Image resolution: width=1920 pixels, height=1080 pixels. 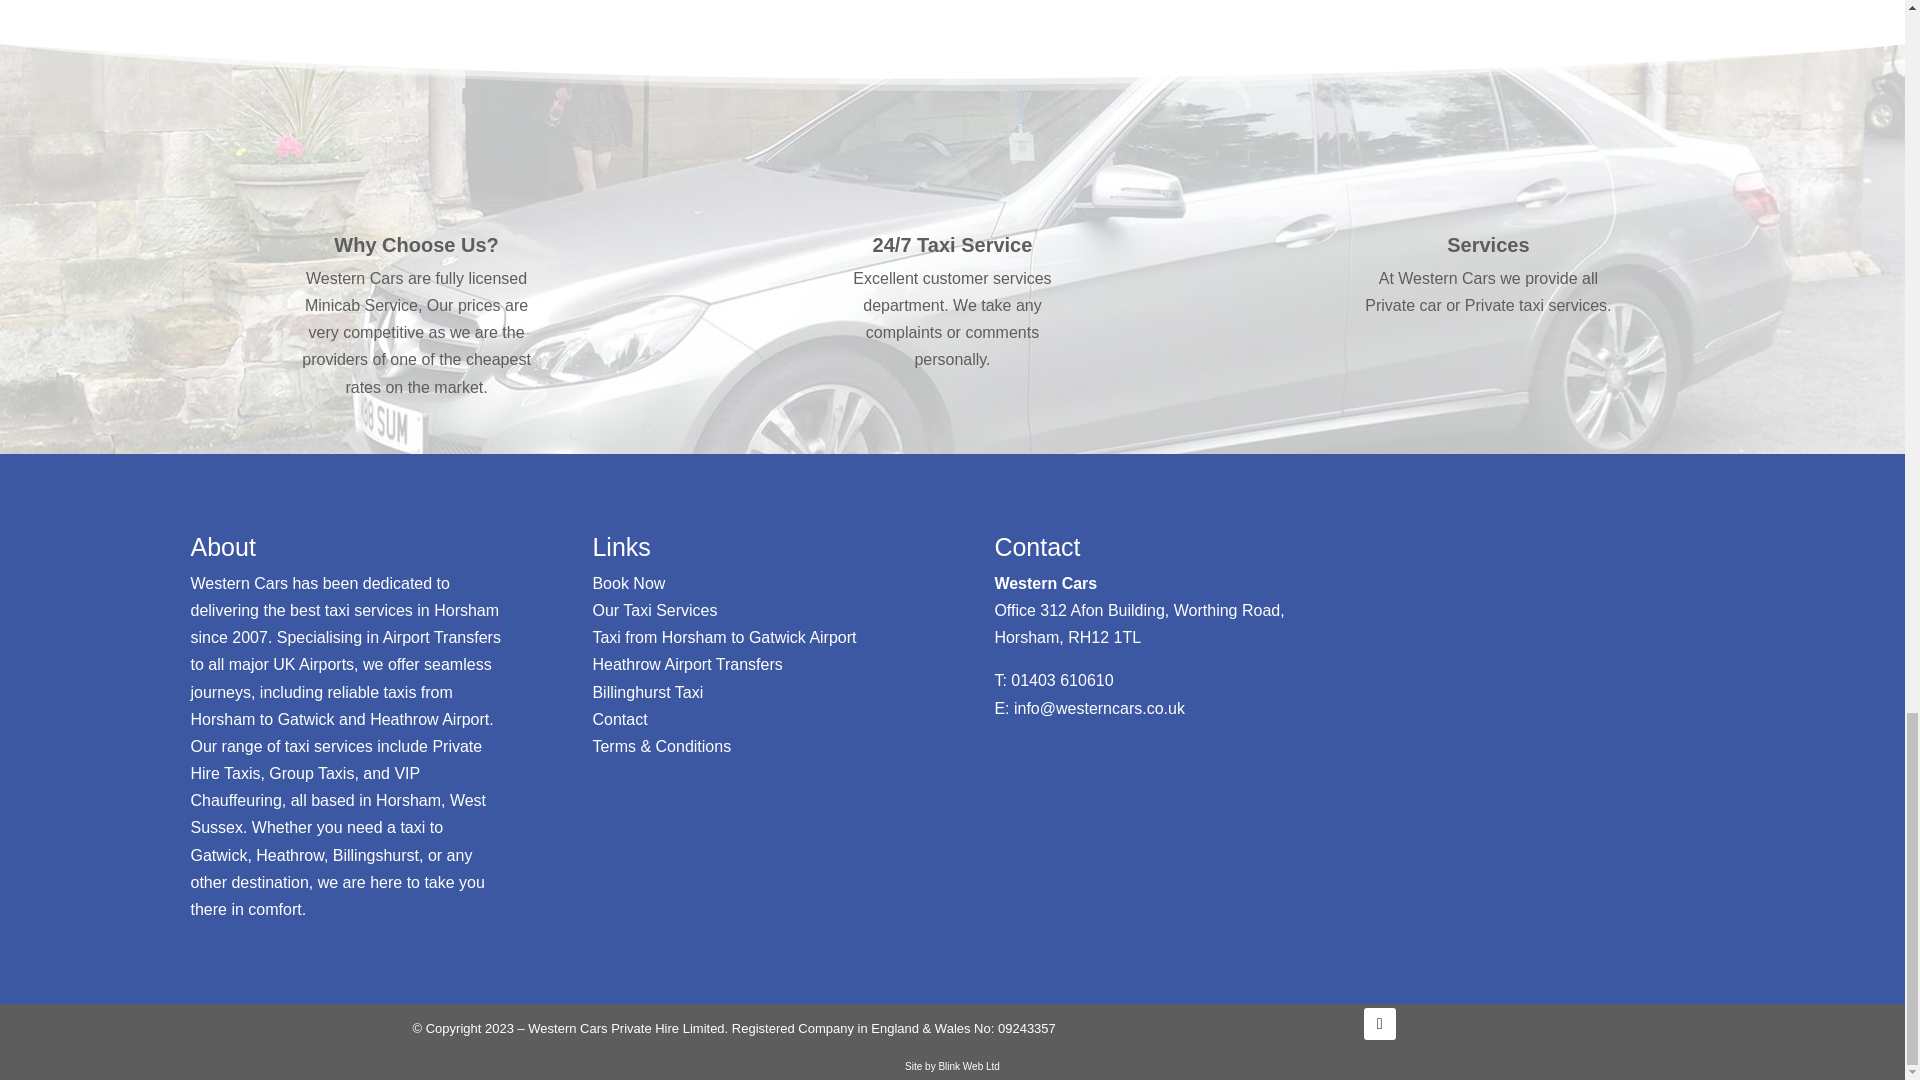 I want to click on Site by Blink Web Ltd, so click(x=952, y=1066).